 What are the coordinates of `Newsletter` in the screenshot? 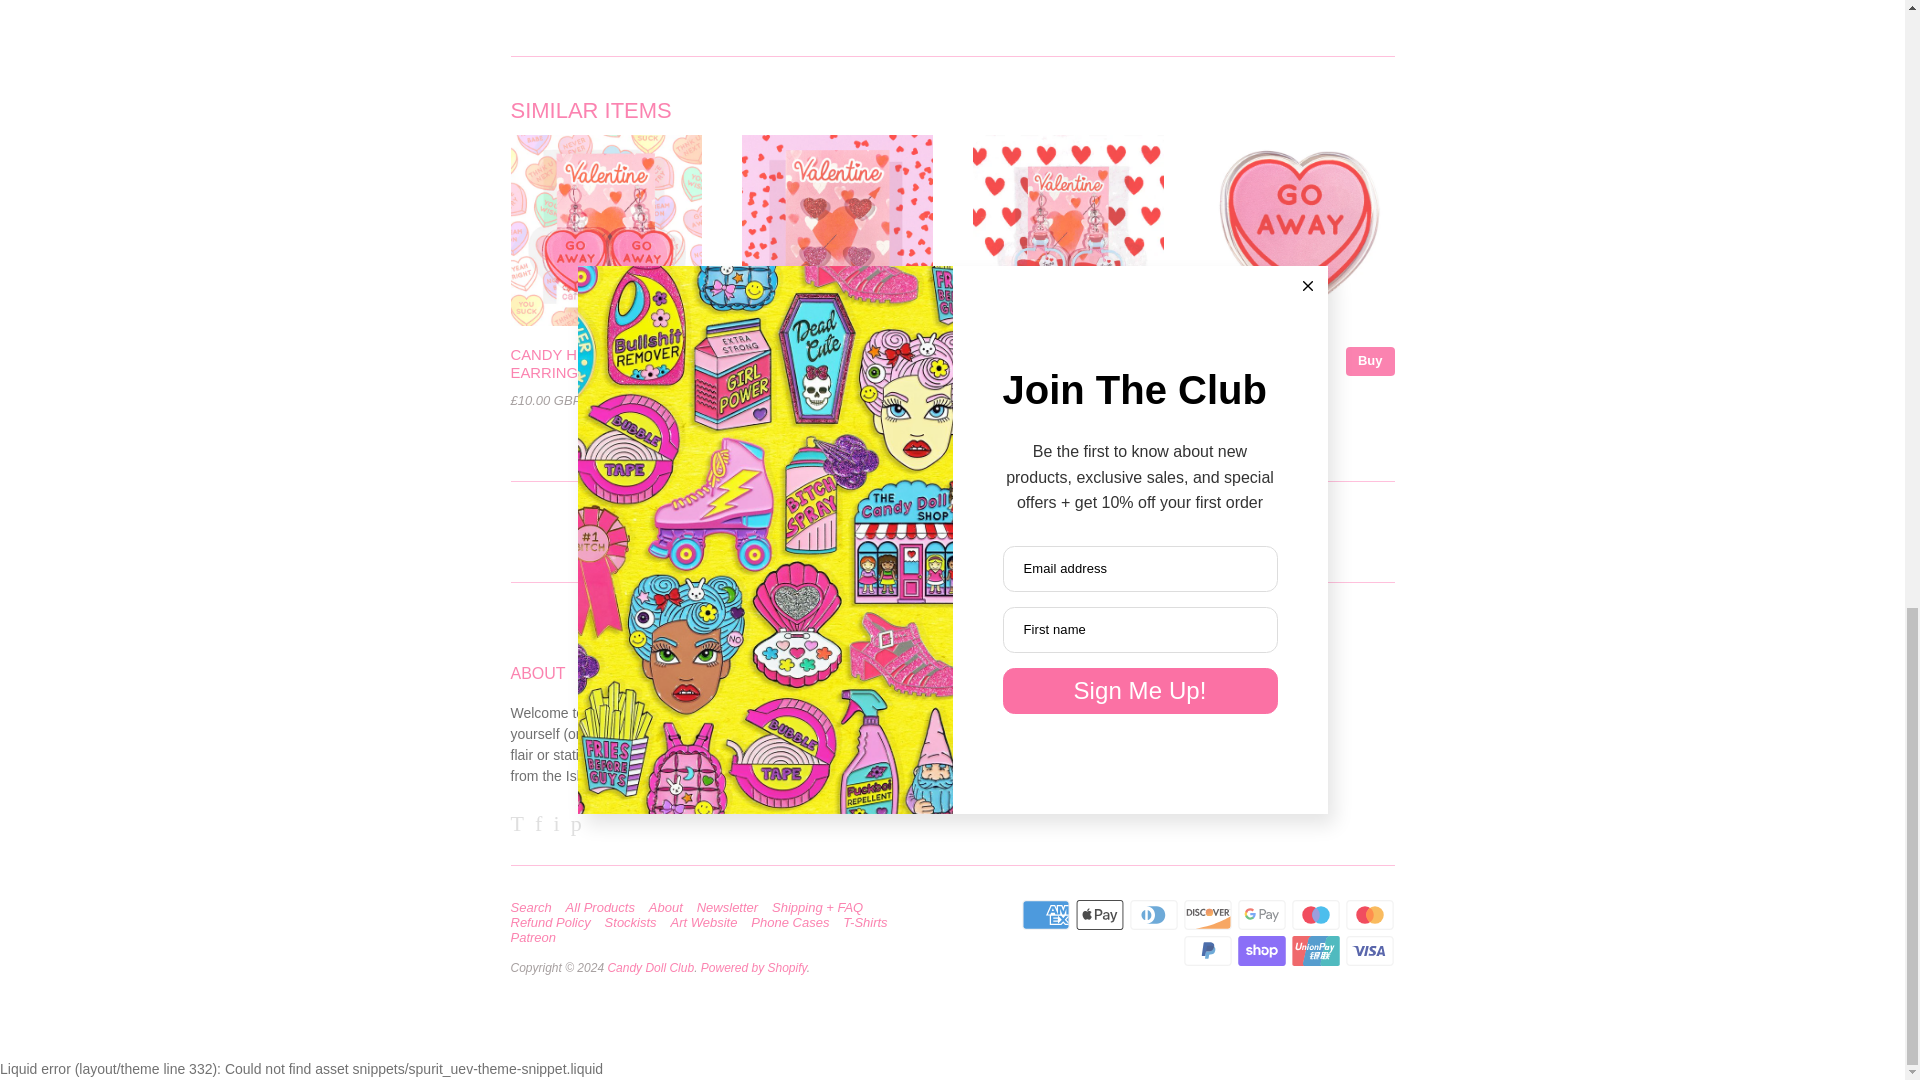 It's located at (732, 907).